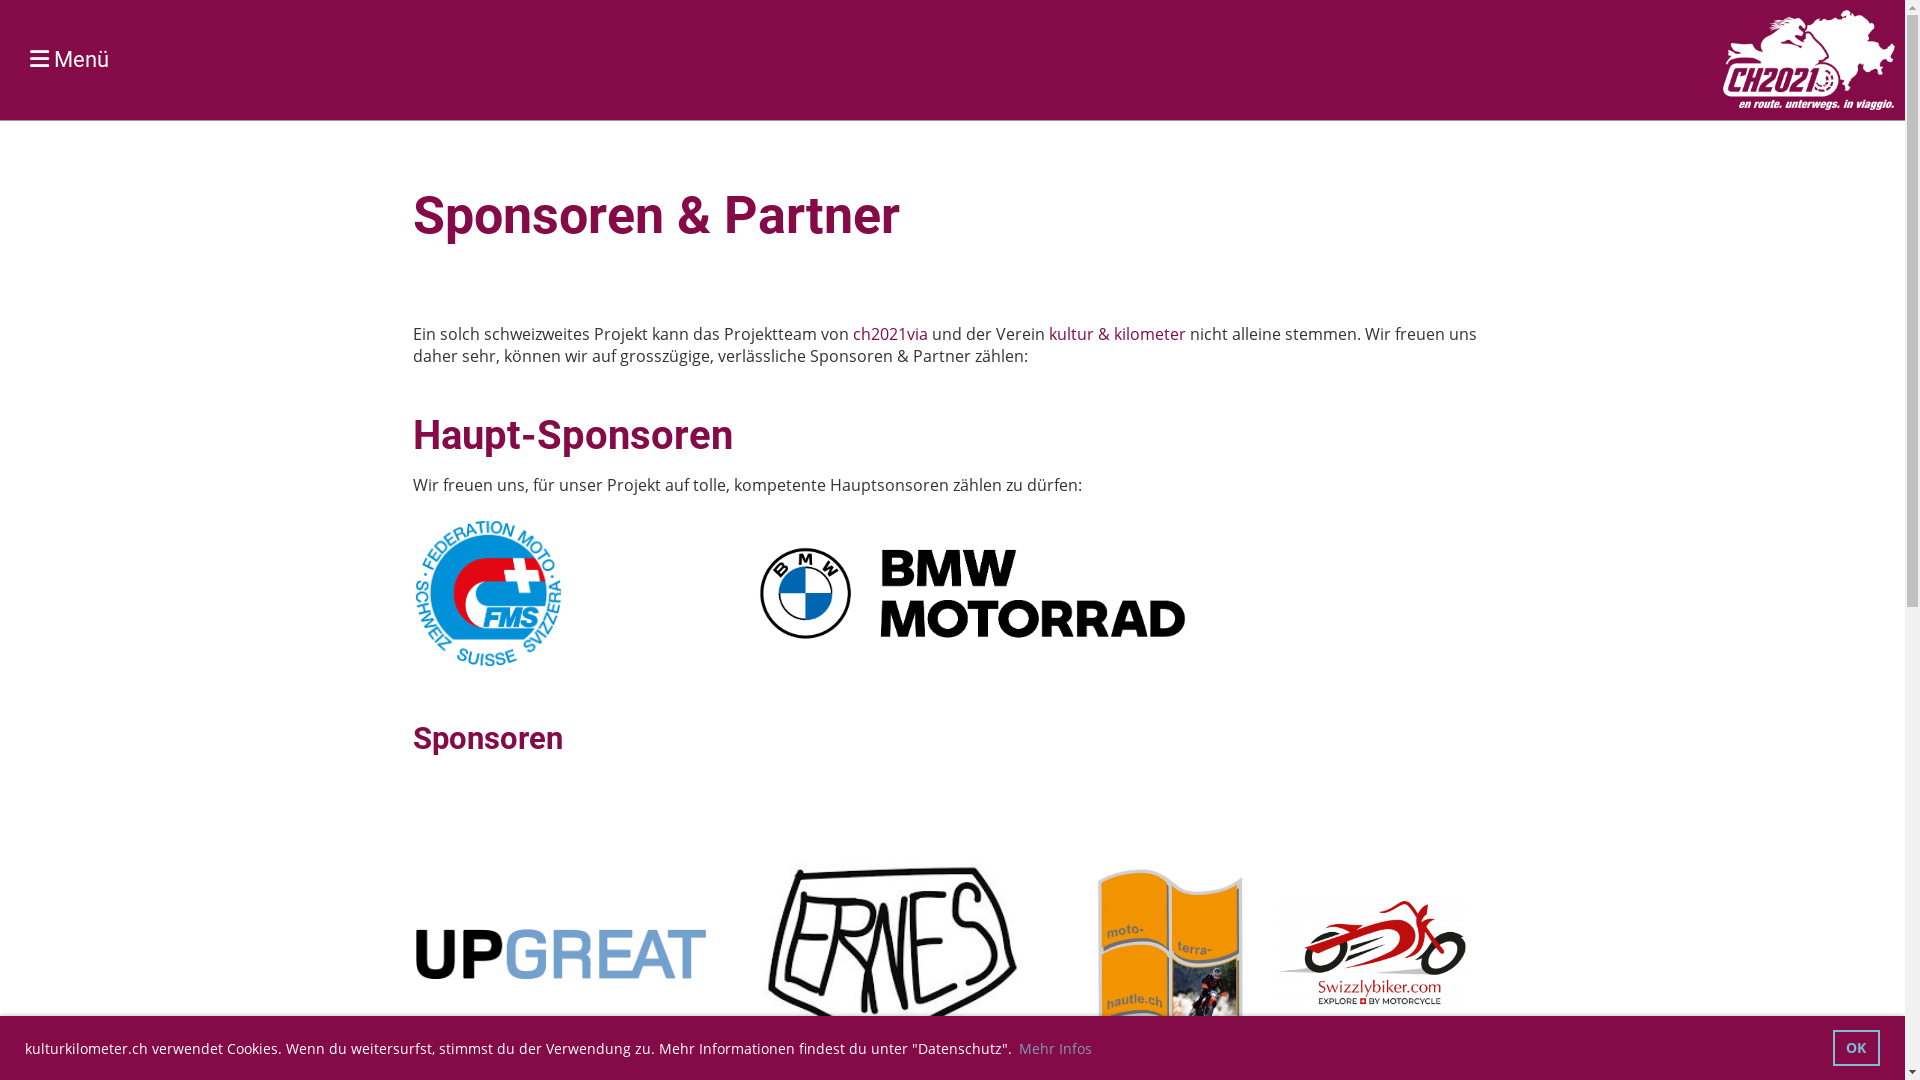 This screenshot has width=1920, height=1080. I want to click on Moto-Terra-Hautle, so click(1172, 1037).